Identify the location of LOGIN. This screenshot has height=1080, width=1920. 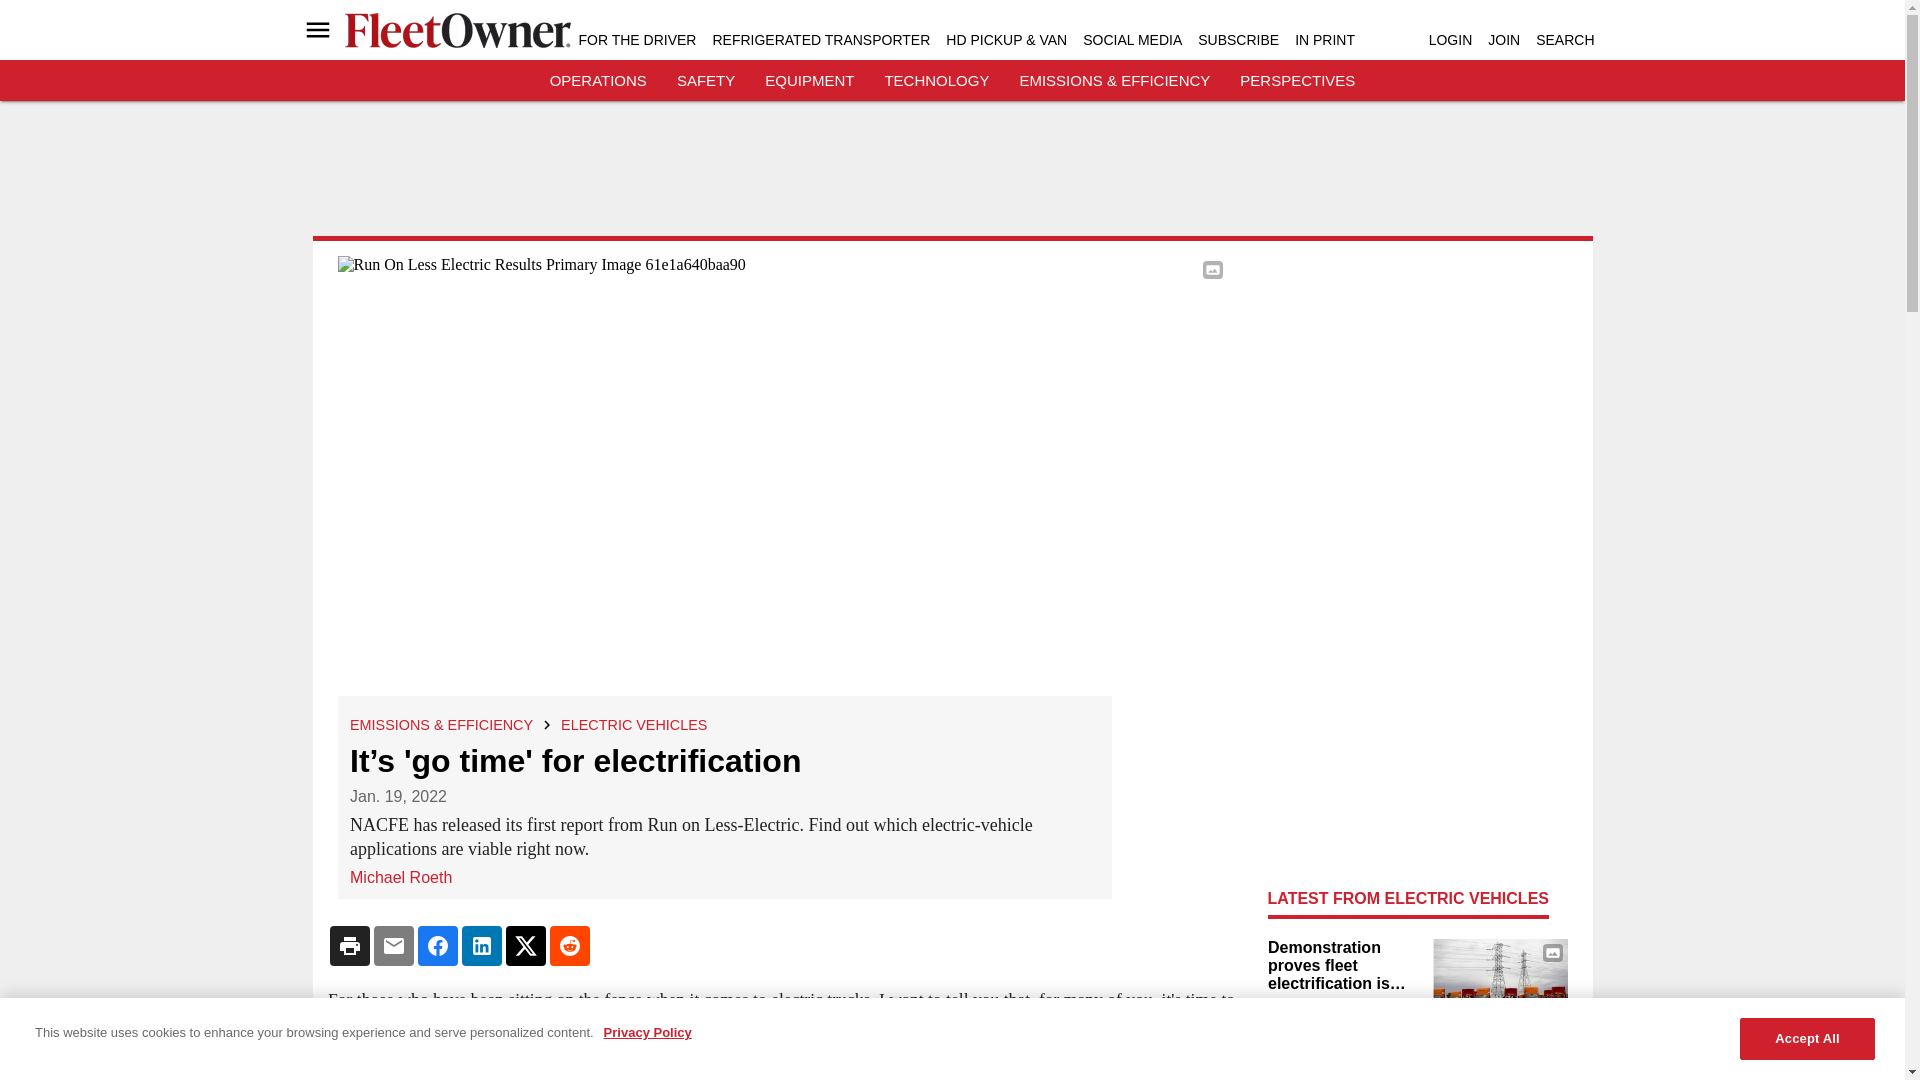
(1450, 40).